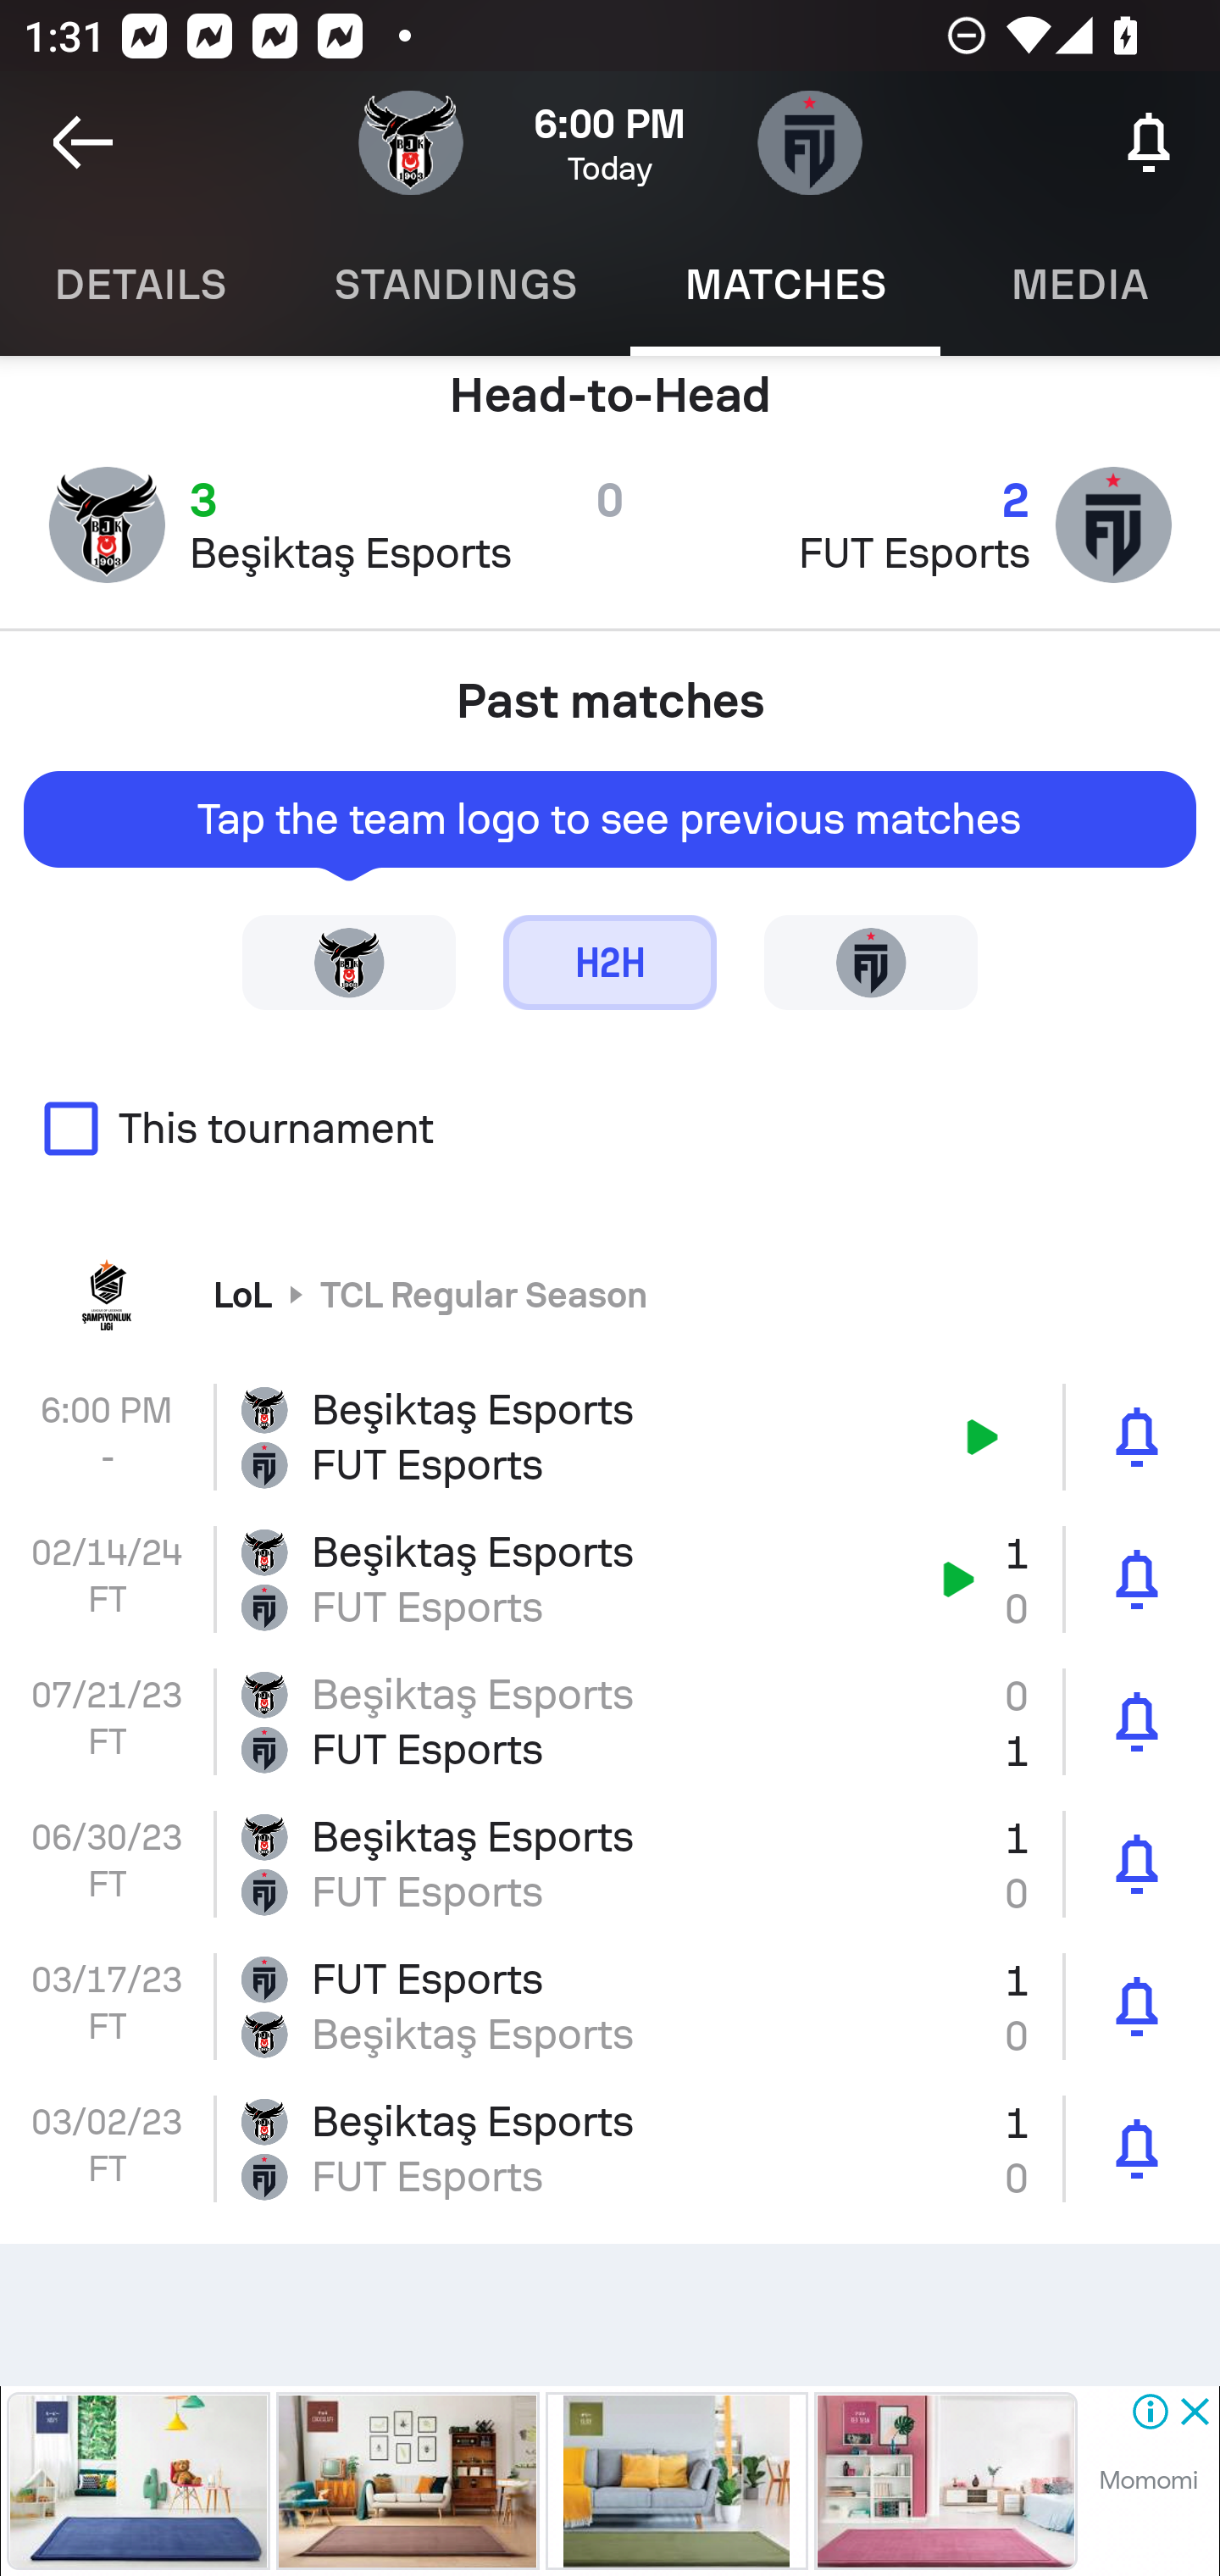  Describe the element at coordinates (1080, 285) in the screenshot. I see `Media MEDIA` at that location.